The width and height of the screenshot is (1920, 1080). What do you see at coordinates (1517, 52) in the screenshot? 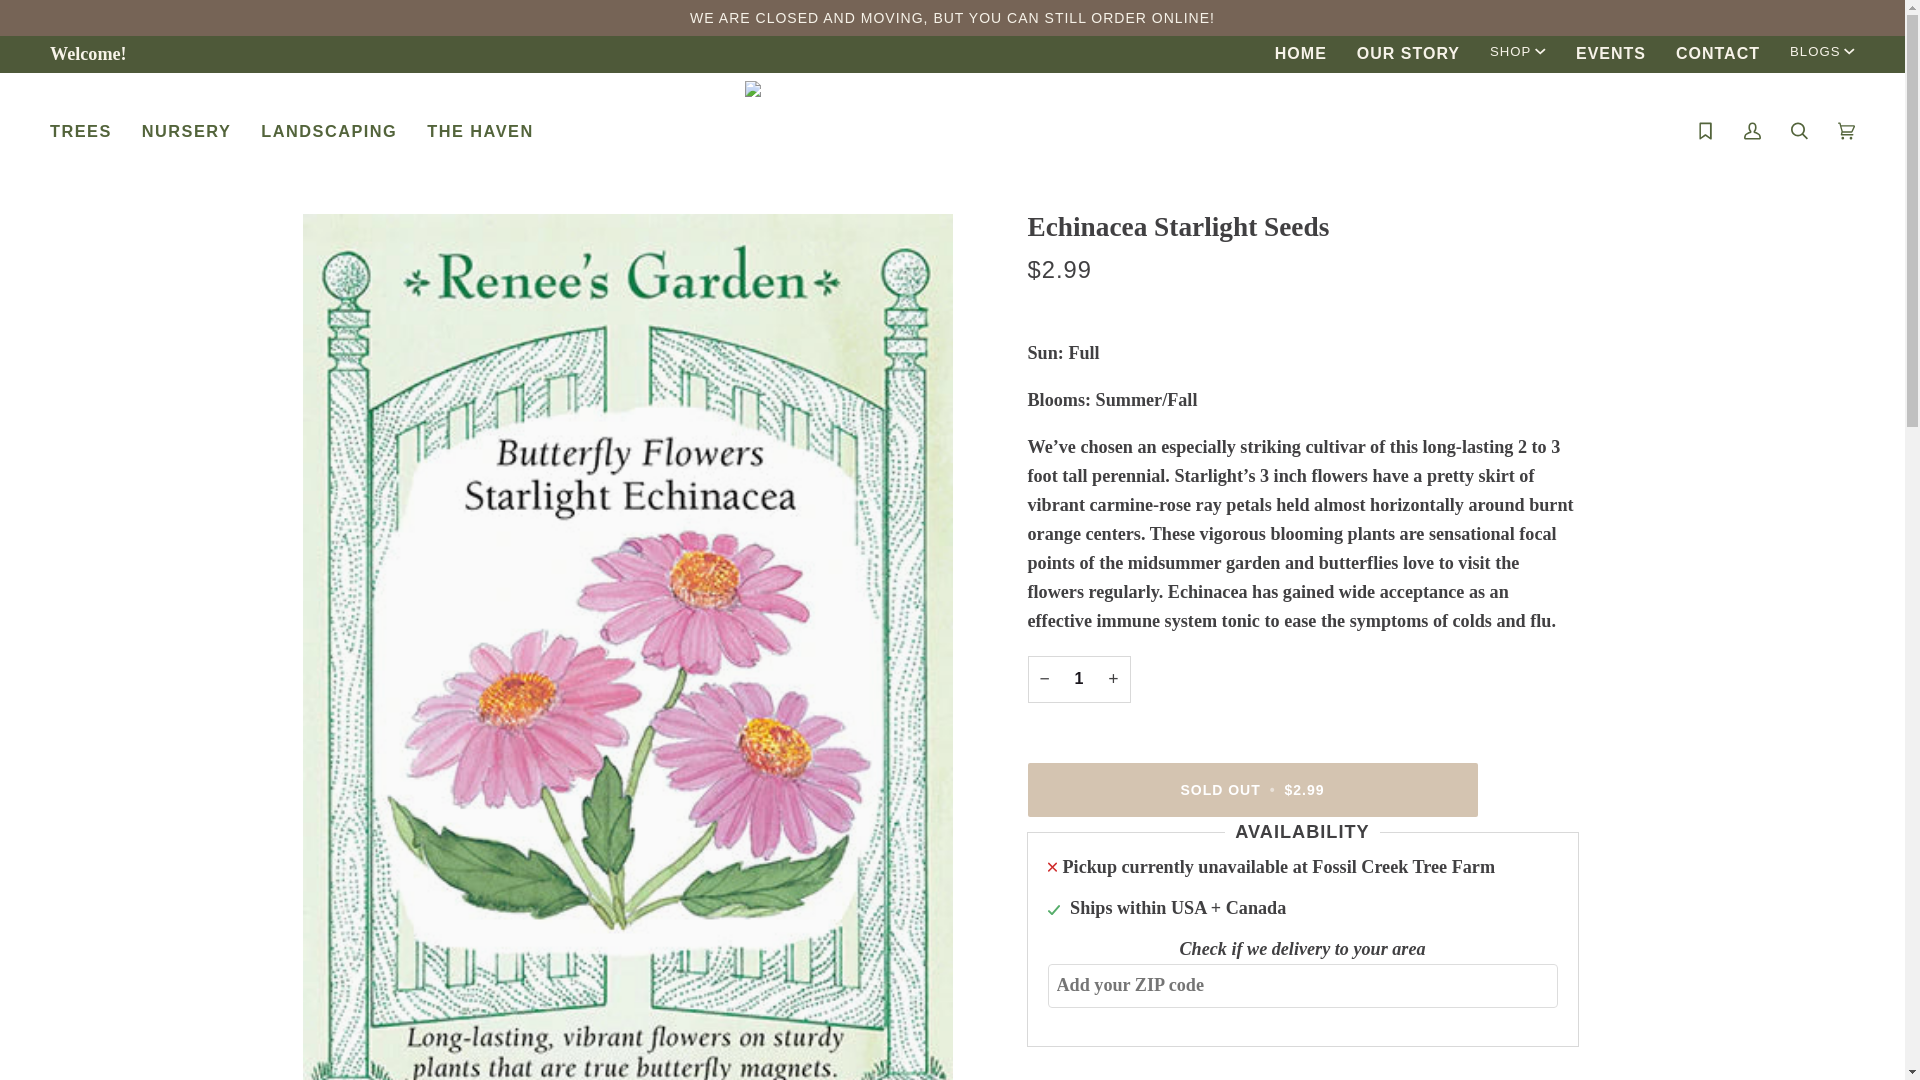
I see `SHOP` at bounding box center [1517, 52].